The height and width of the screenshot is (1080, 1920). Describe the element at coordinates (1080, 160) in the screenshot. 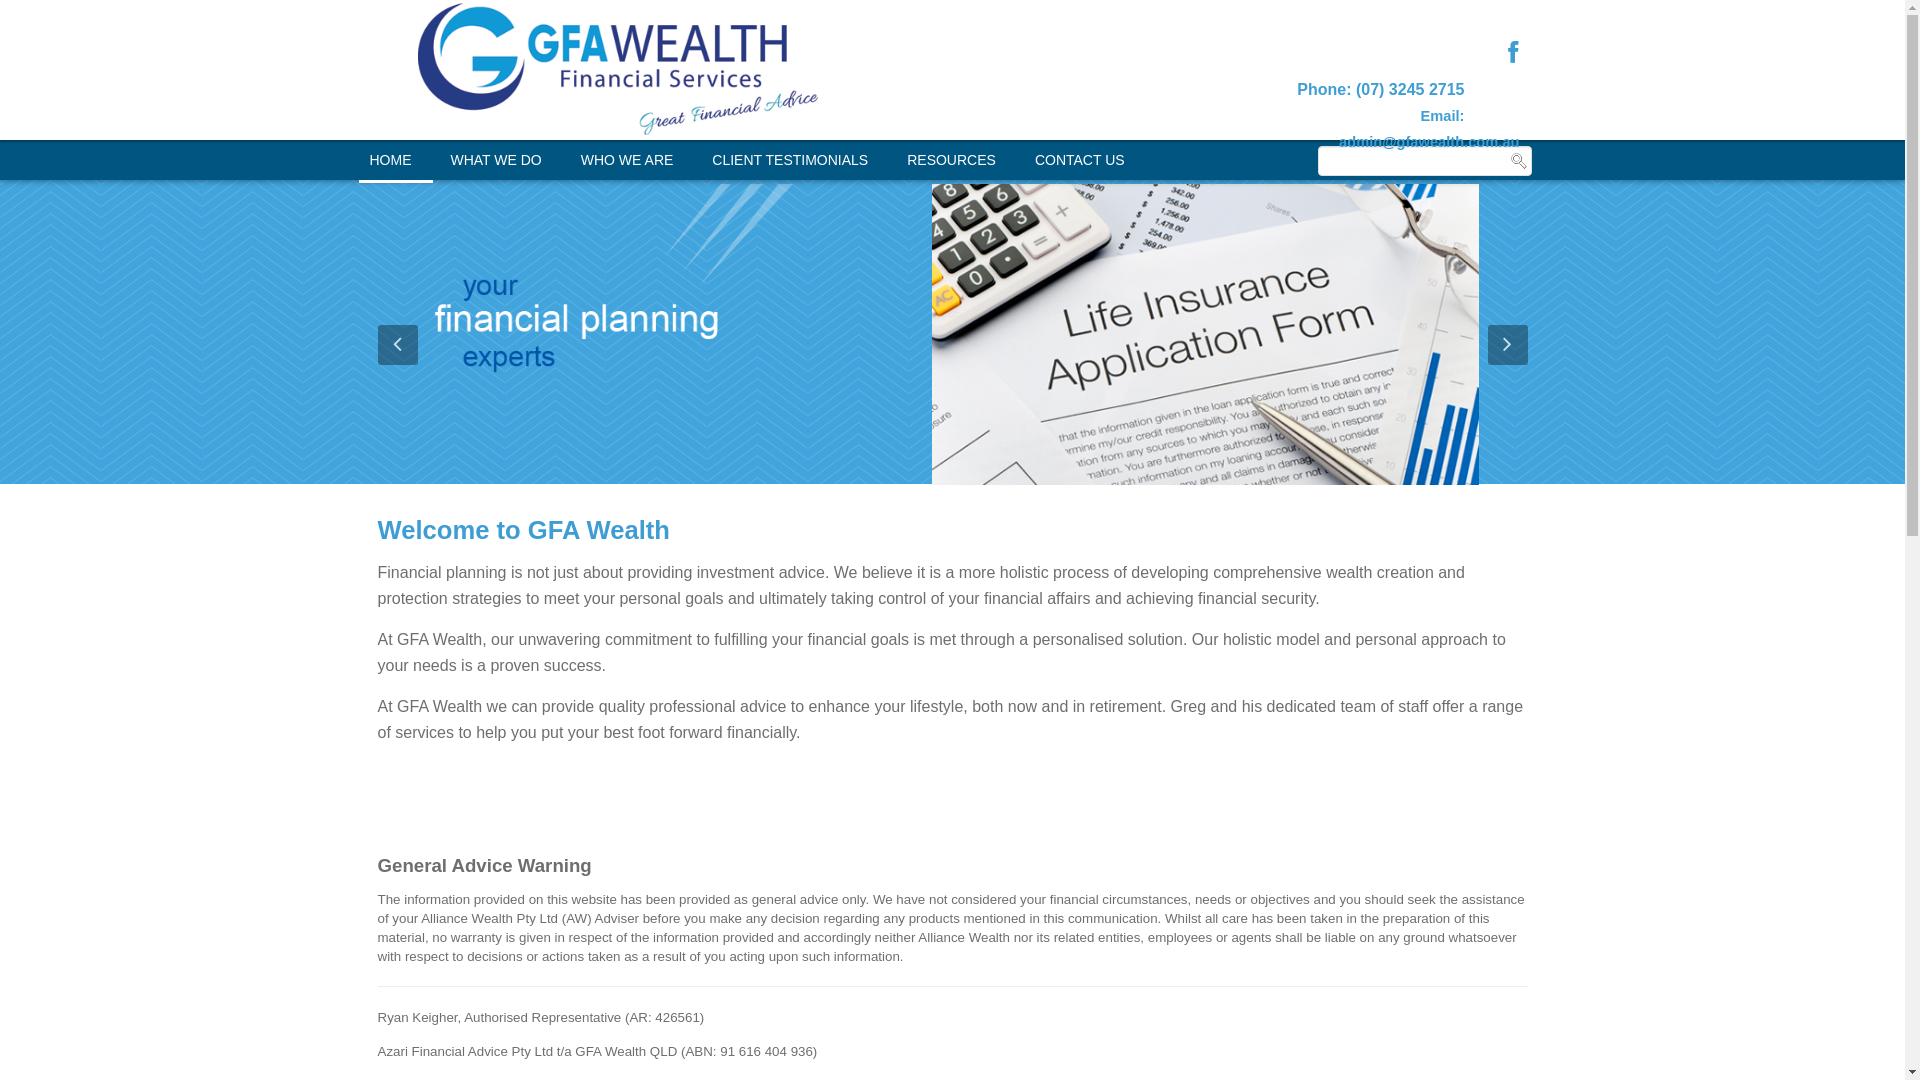

I see `CONTACT US` at that location.